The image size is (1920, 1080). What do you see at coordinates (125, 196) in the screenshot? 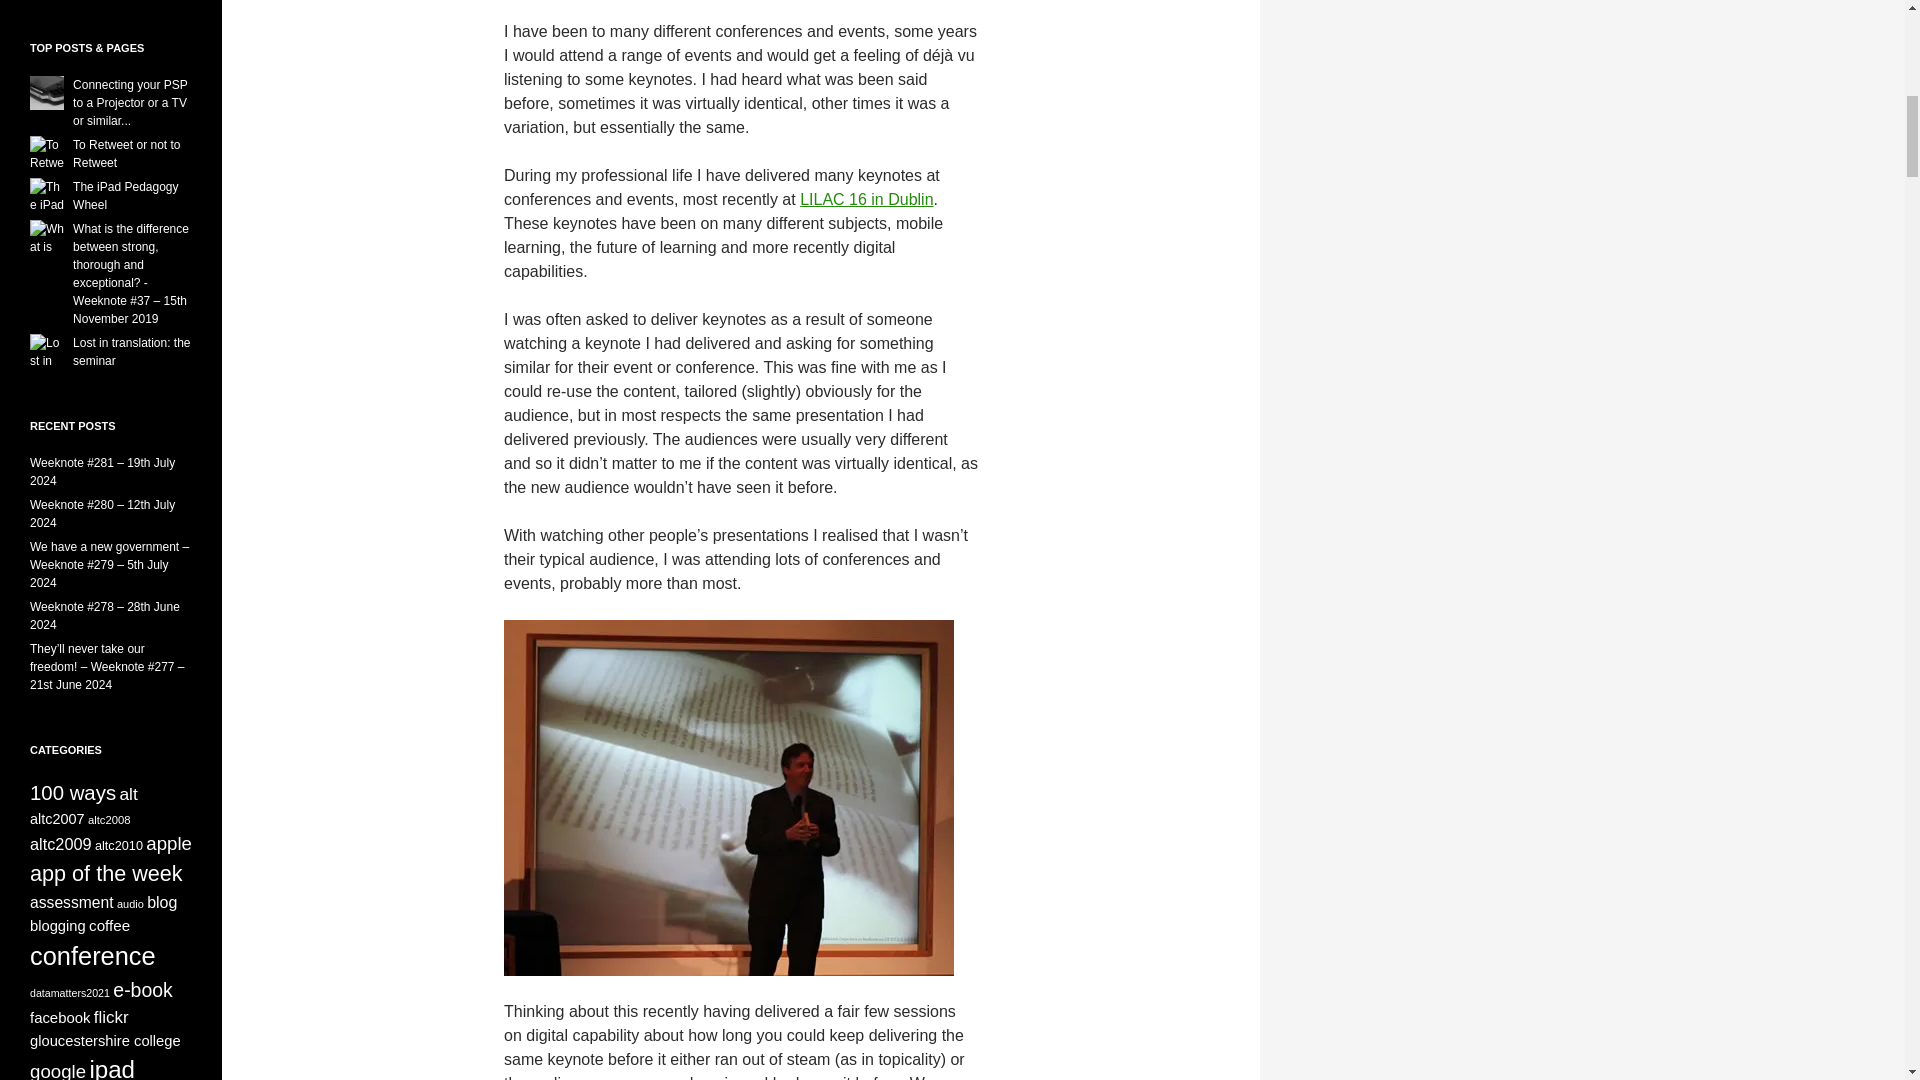
I see `The iPad Pedagogy Wheel` at bounding box center [125, 196].